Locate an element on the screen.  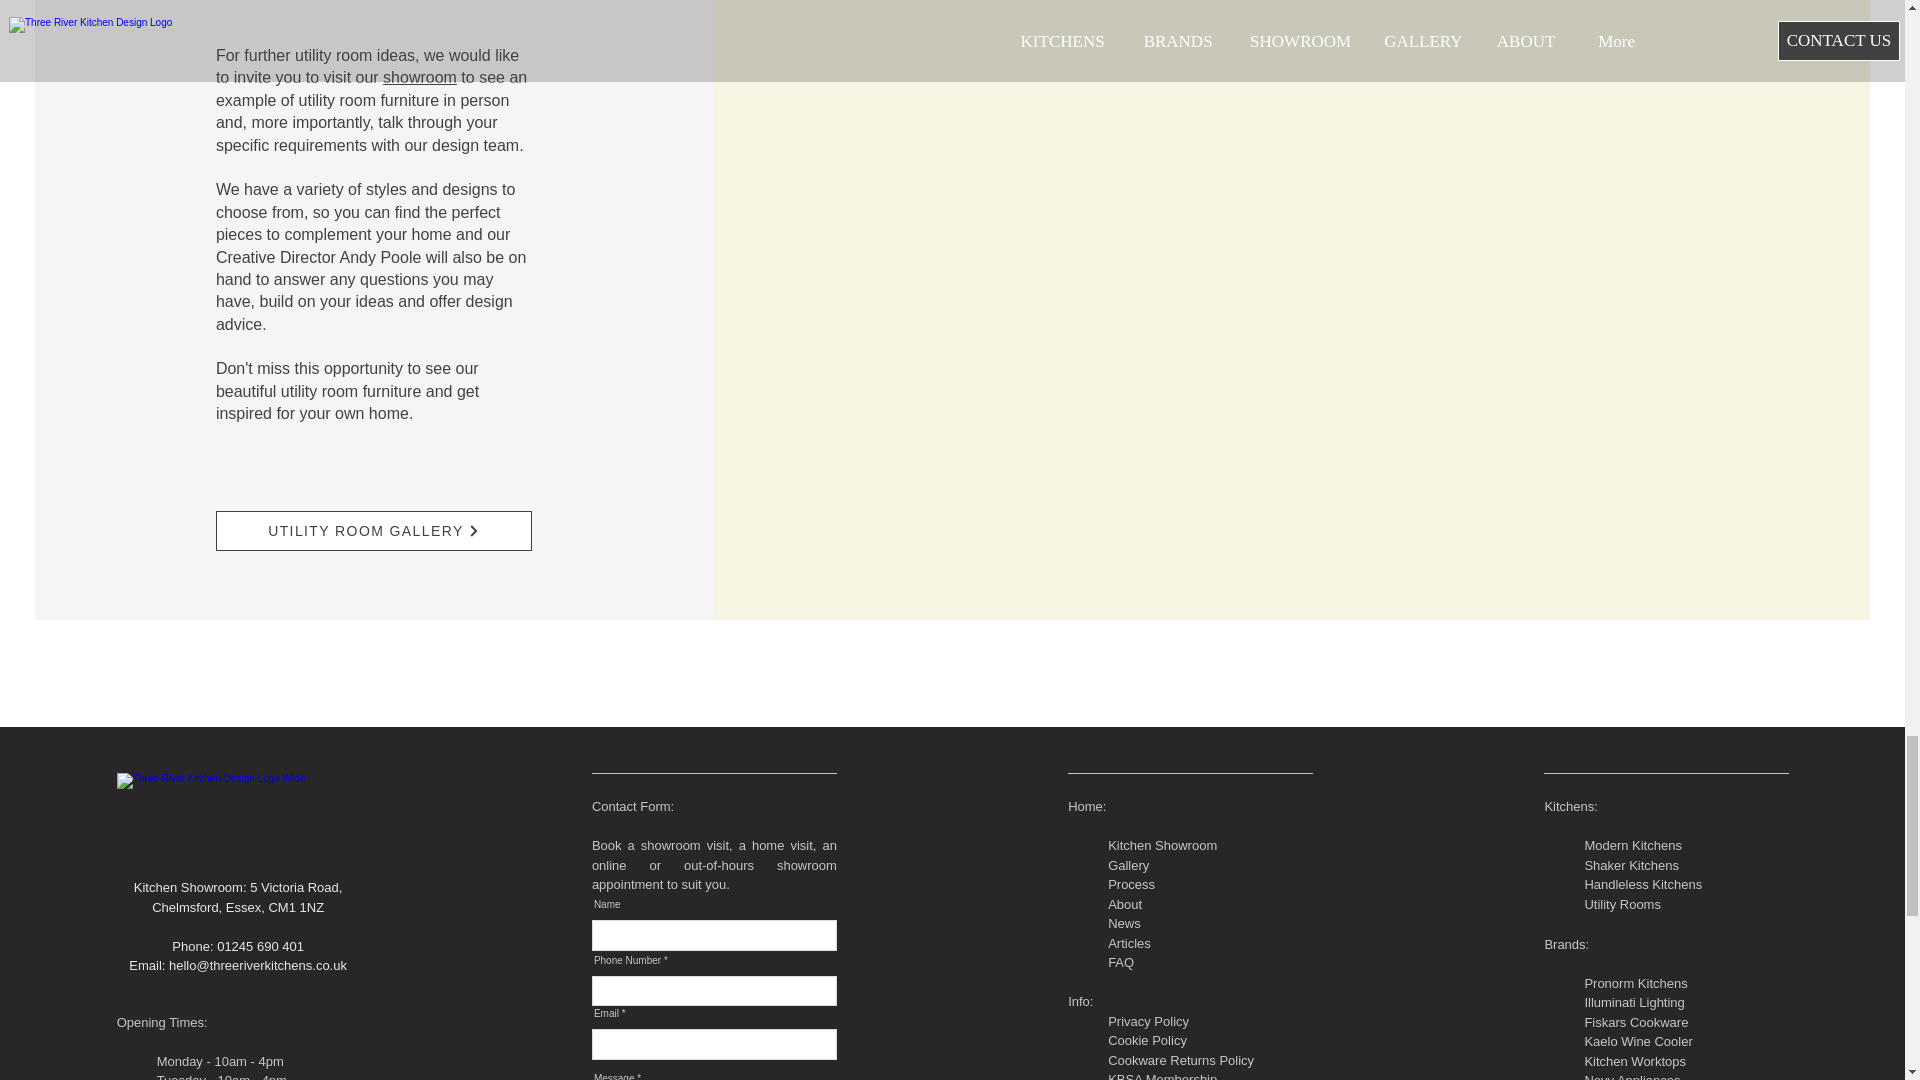
5 Victoria Road, Chelmsford, Essex, CM1 1NZ is located at coordinates (246, 897).